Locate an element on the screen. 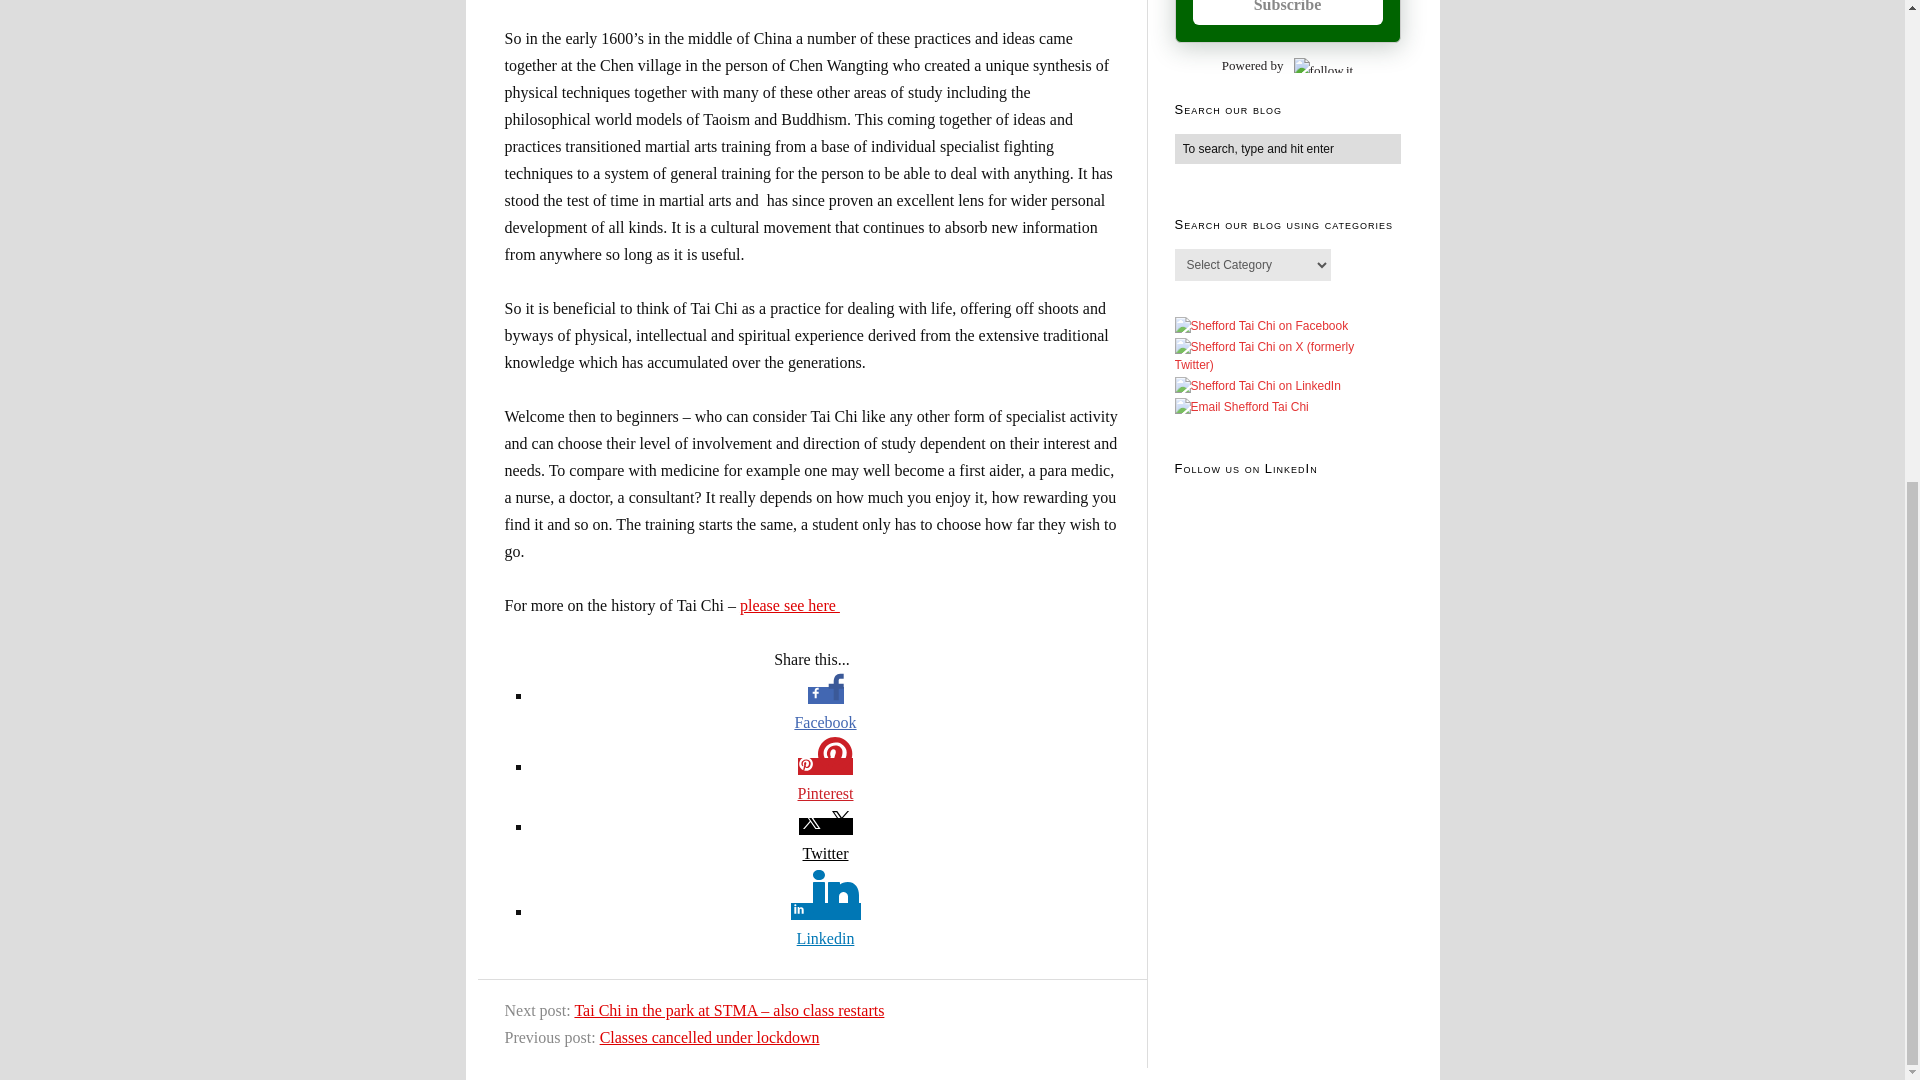  Facebook is located at coordinates (825, 710).